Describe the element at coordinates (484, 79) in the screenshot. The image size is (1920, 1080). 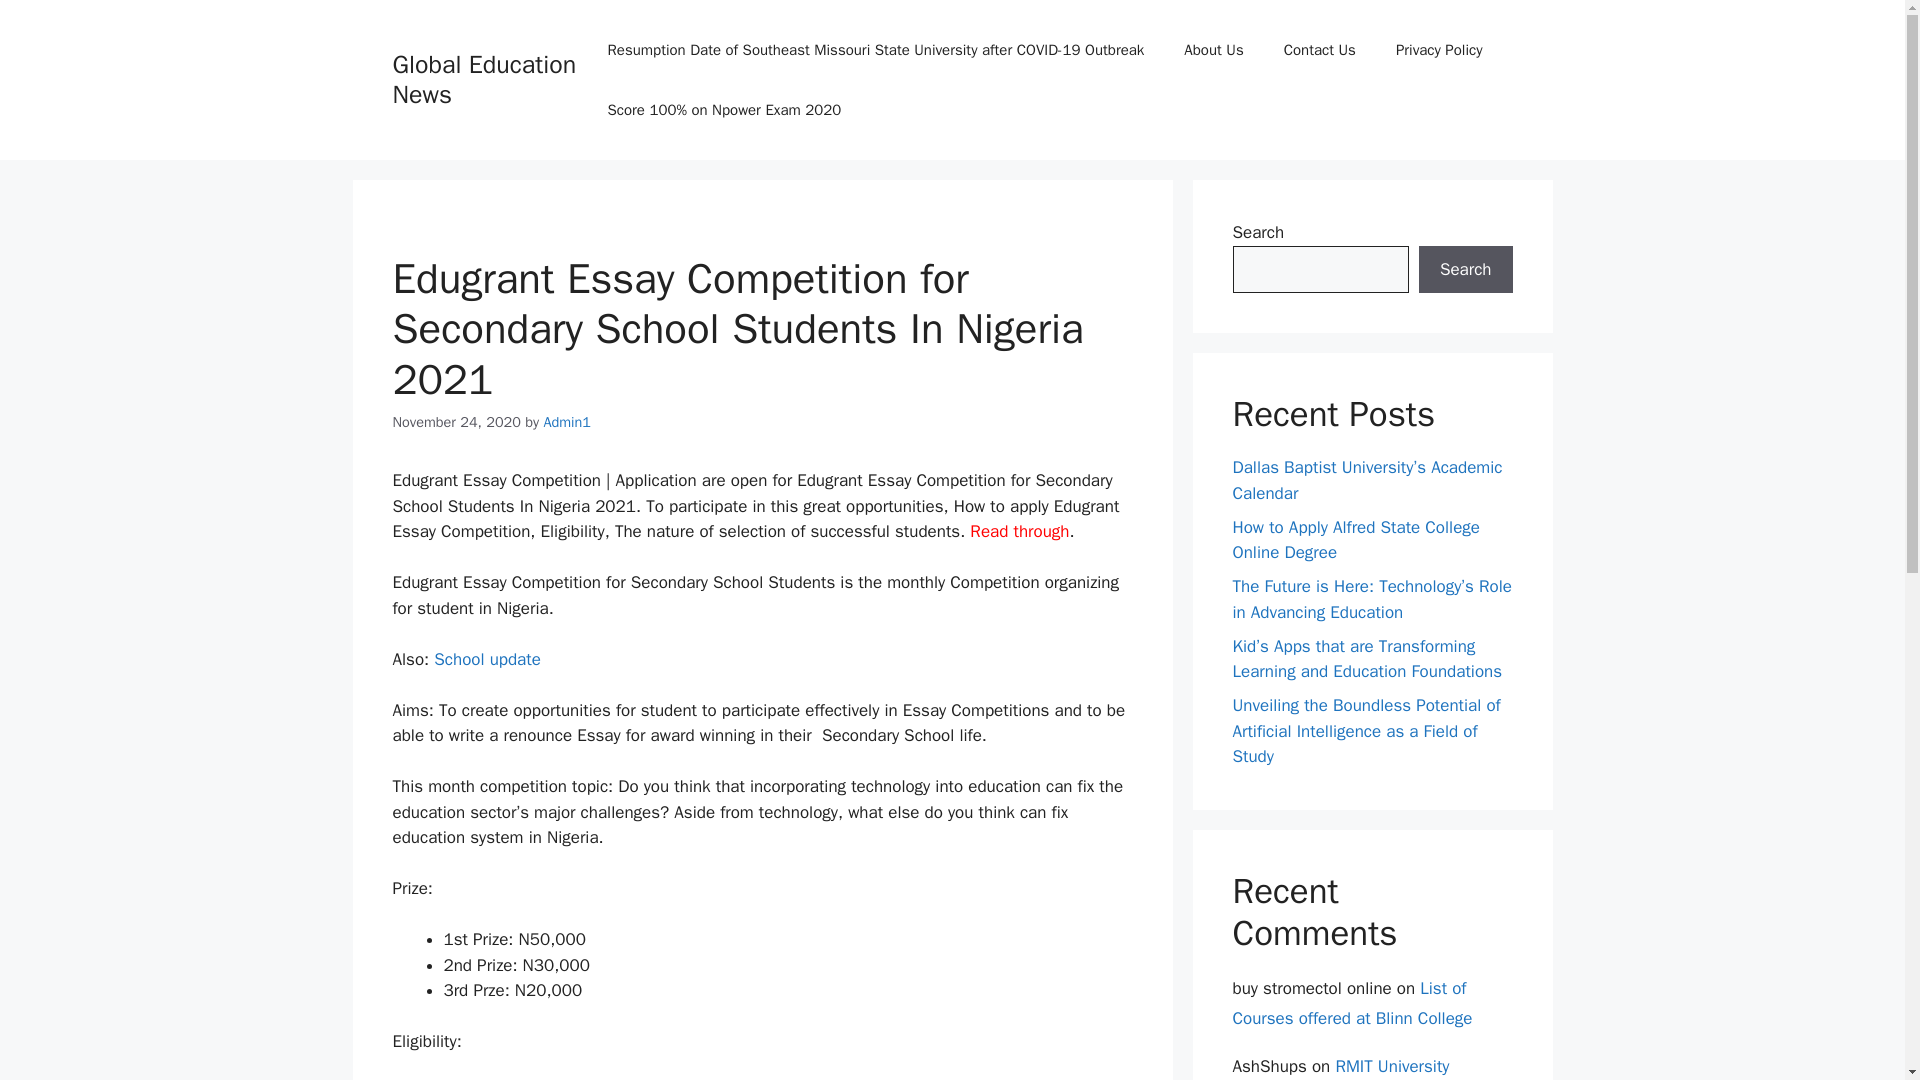
I see `Global Education News` at that location.